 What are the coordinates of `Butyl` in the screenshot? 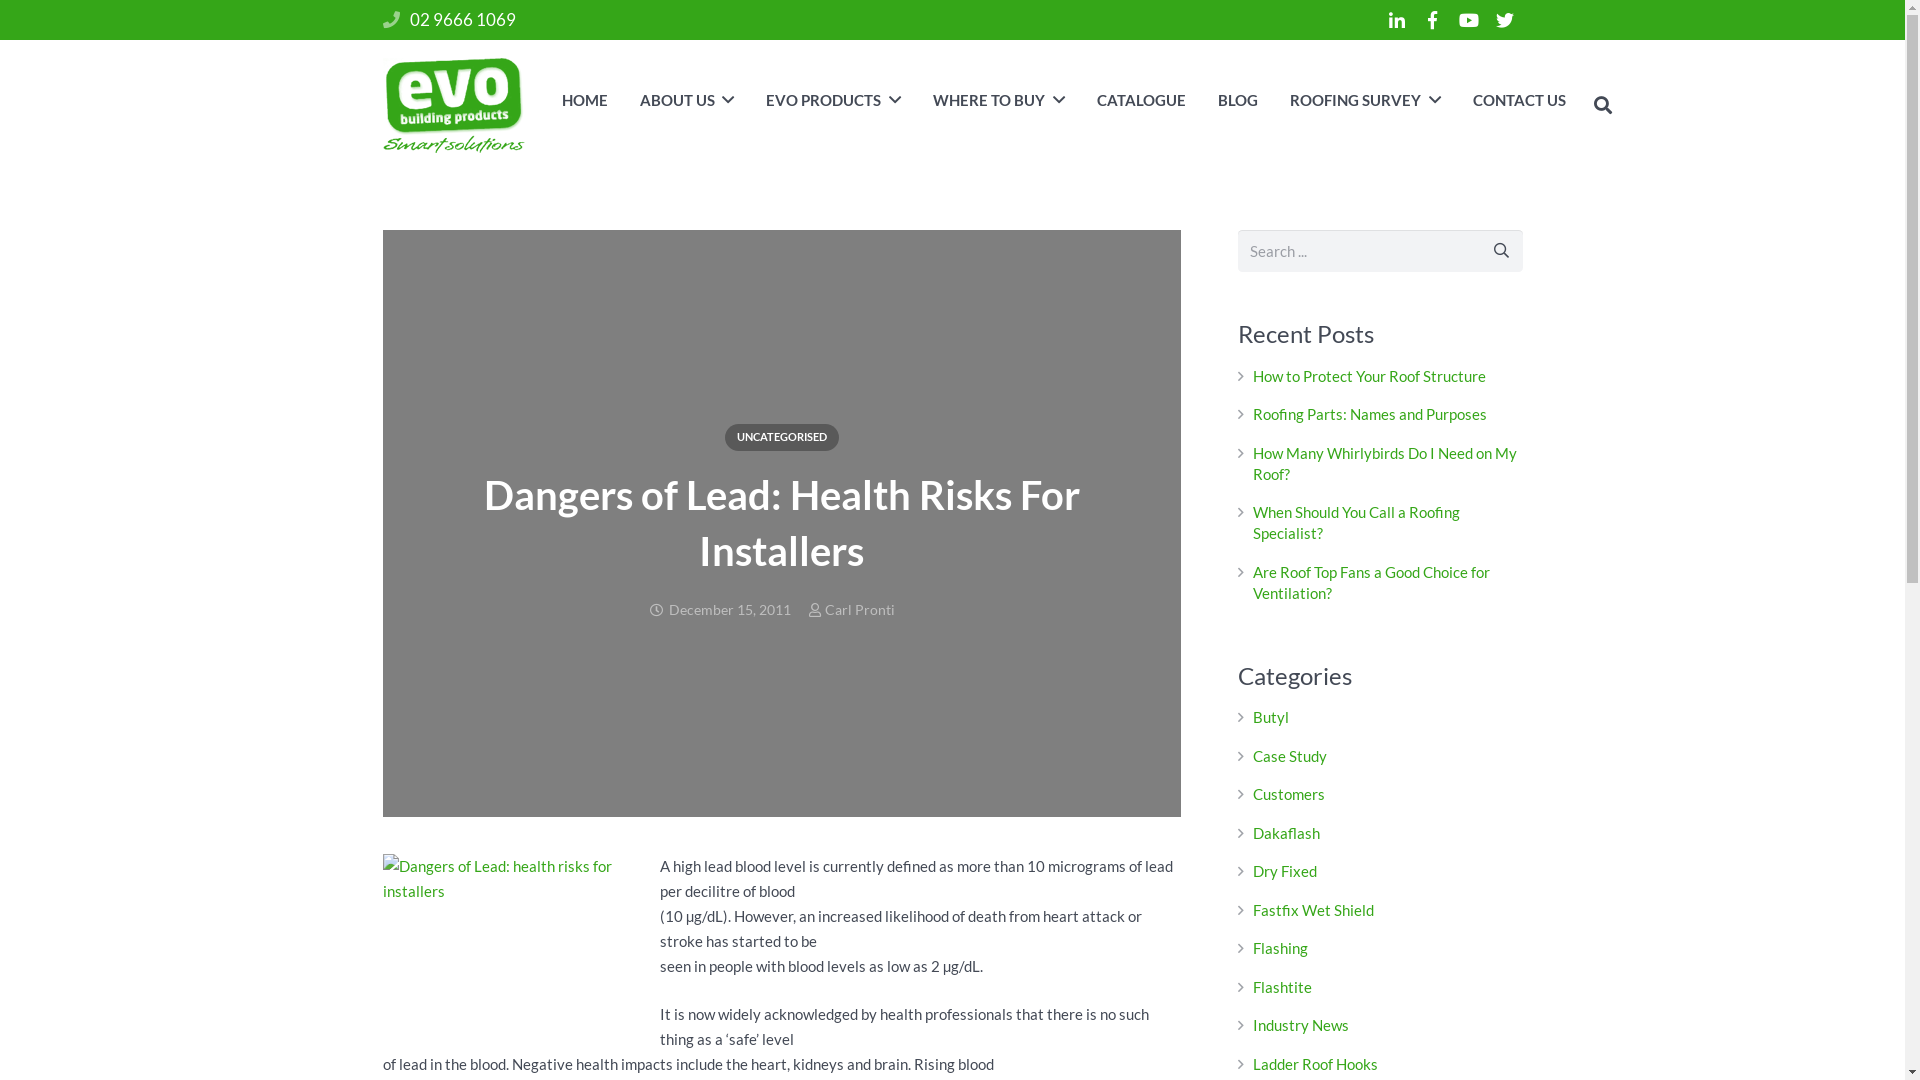 It's located at (1270, 717).